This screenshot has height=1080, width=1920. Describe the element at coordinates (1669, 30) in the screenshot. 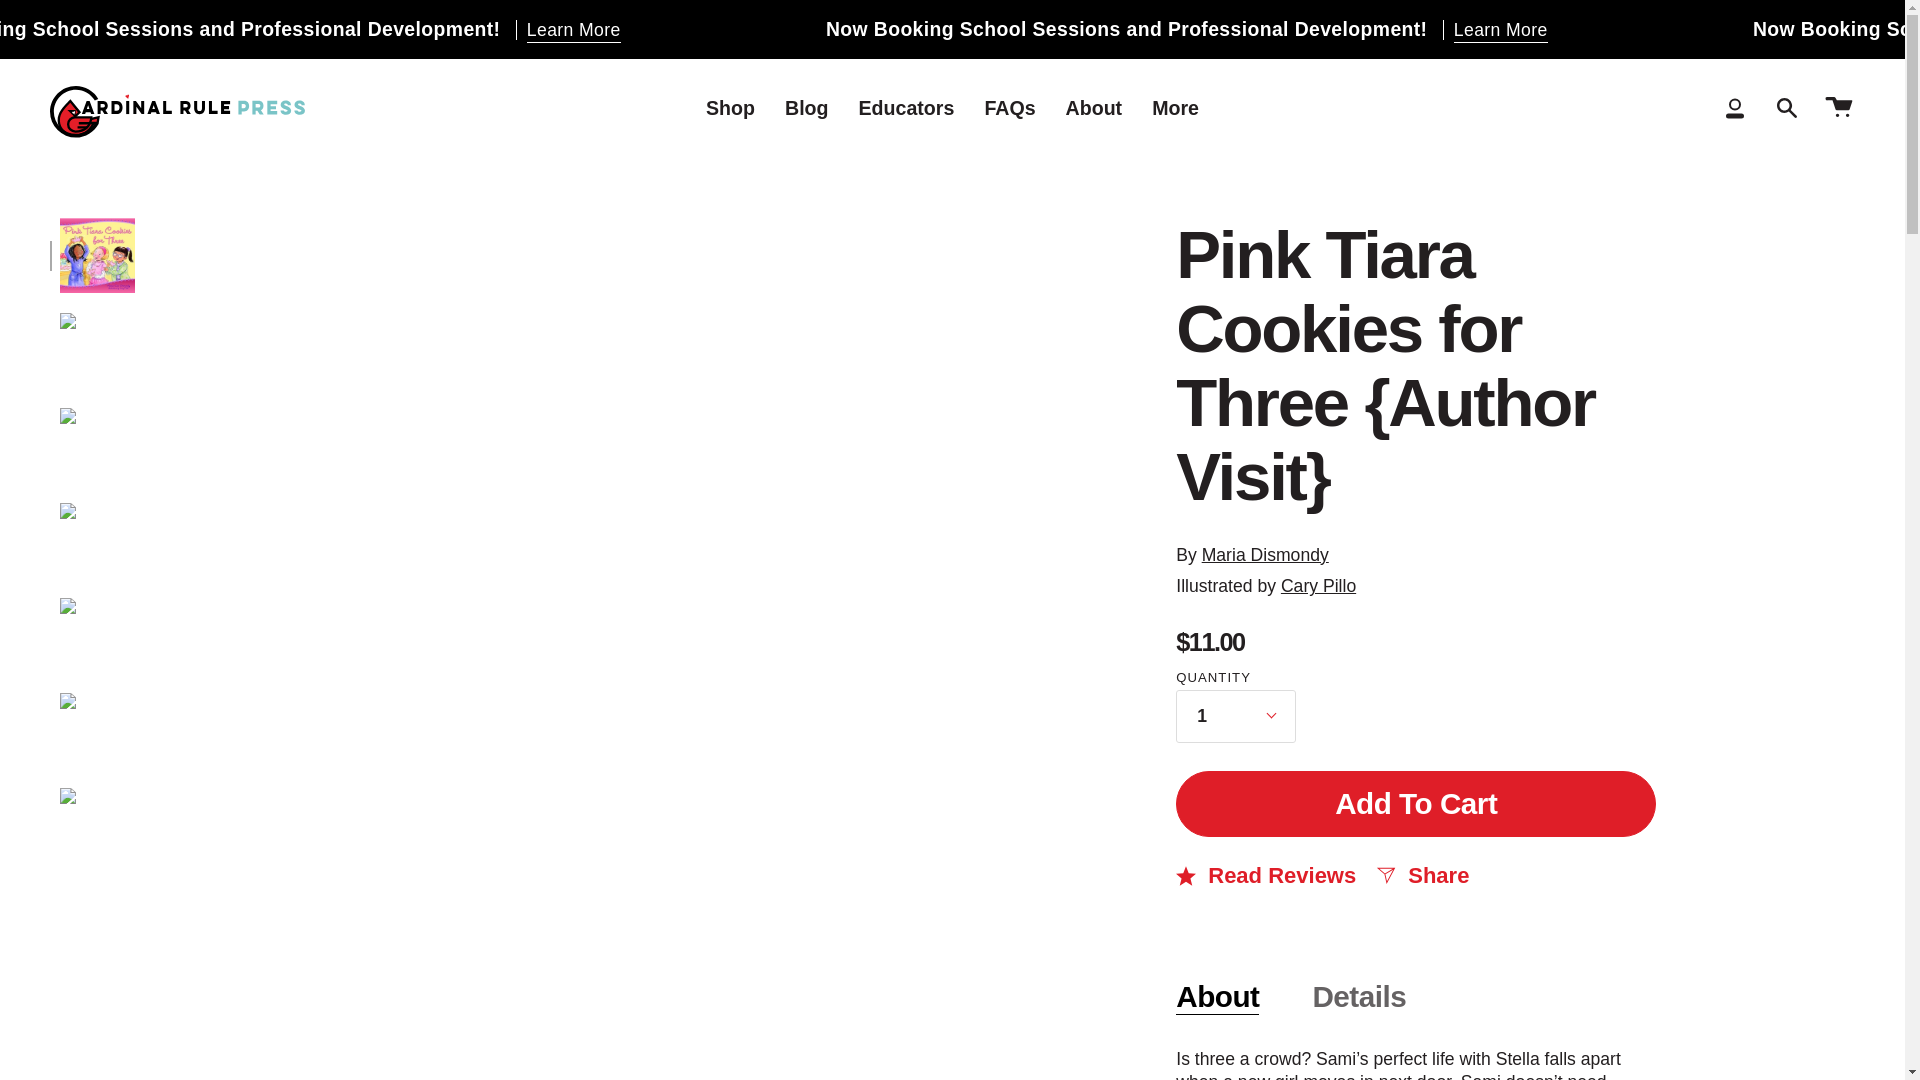

I see `Speakers` at that location.